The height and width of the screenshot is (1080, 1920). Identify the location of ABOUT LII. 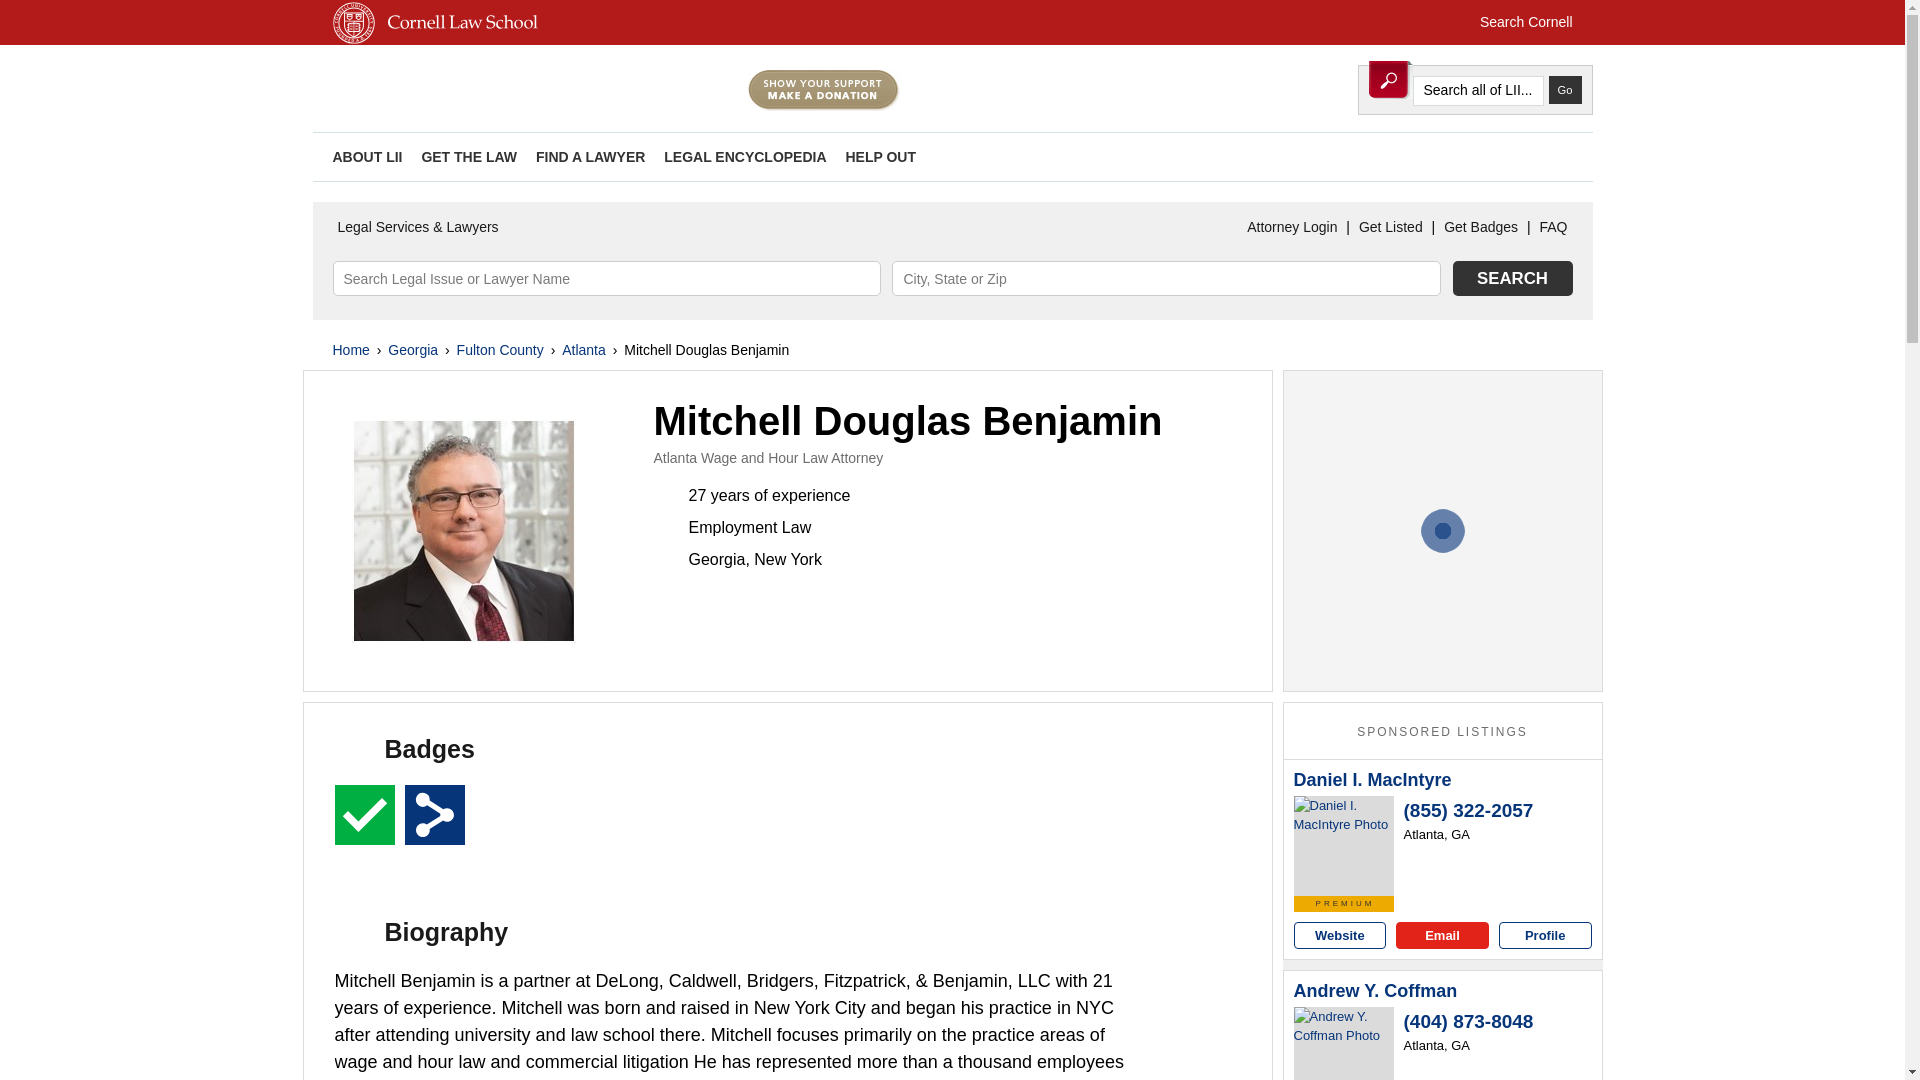
(366, 157).